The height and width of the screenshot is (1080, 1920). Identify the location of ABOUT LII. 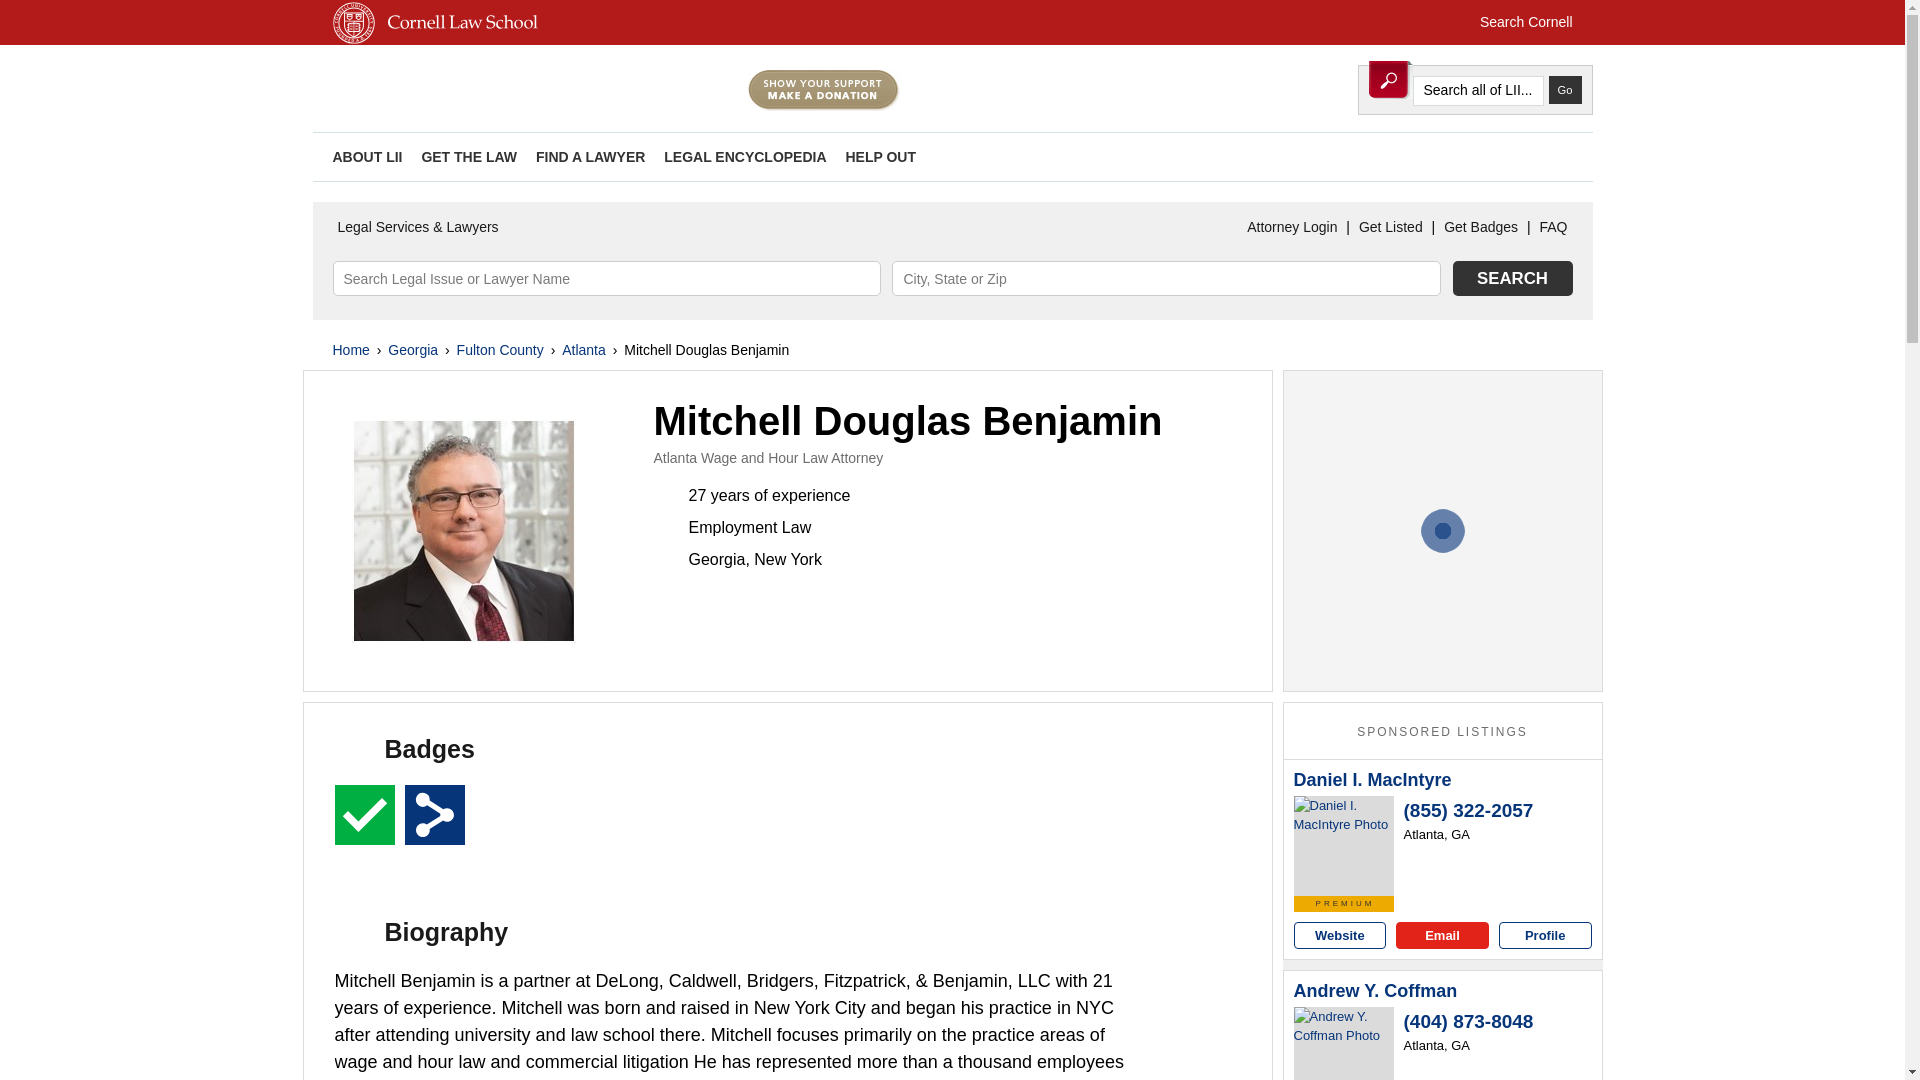
(366, 157).